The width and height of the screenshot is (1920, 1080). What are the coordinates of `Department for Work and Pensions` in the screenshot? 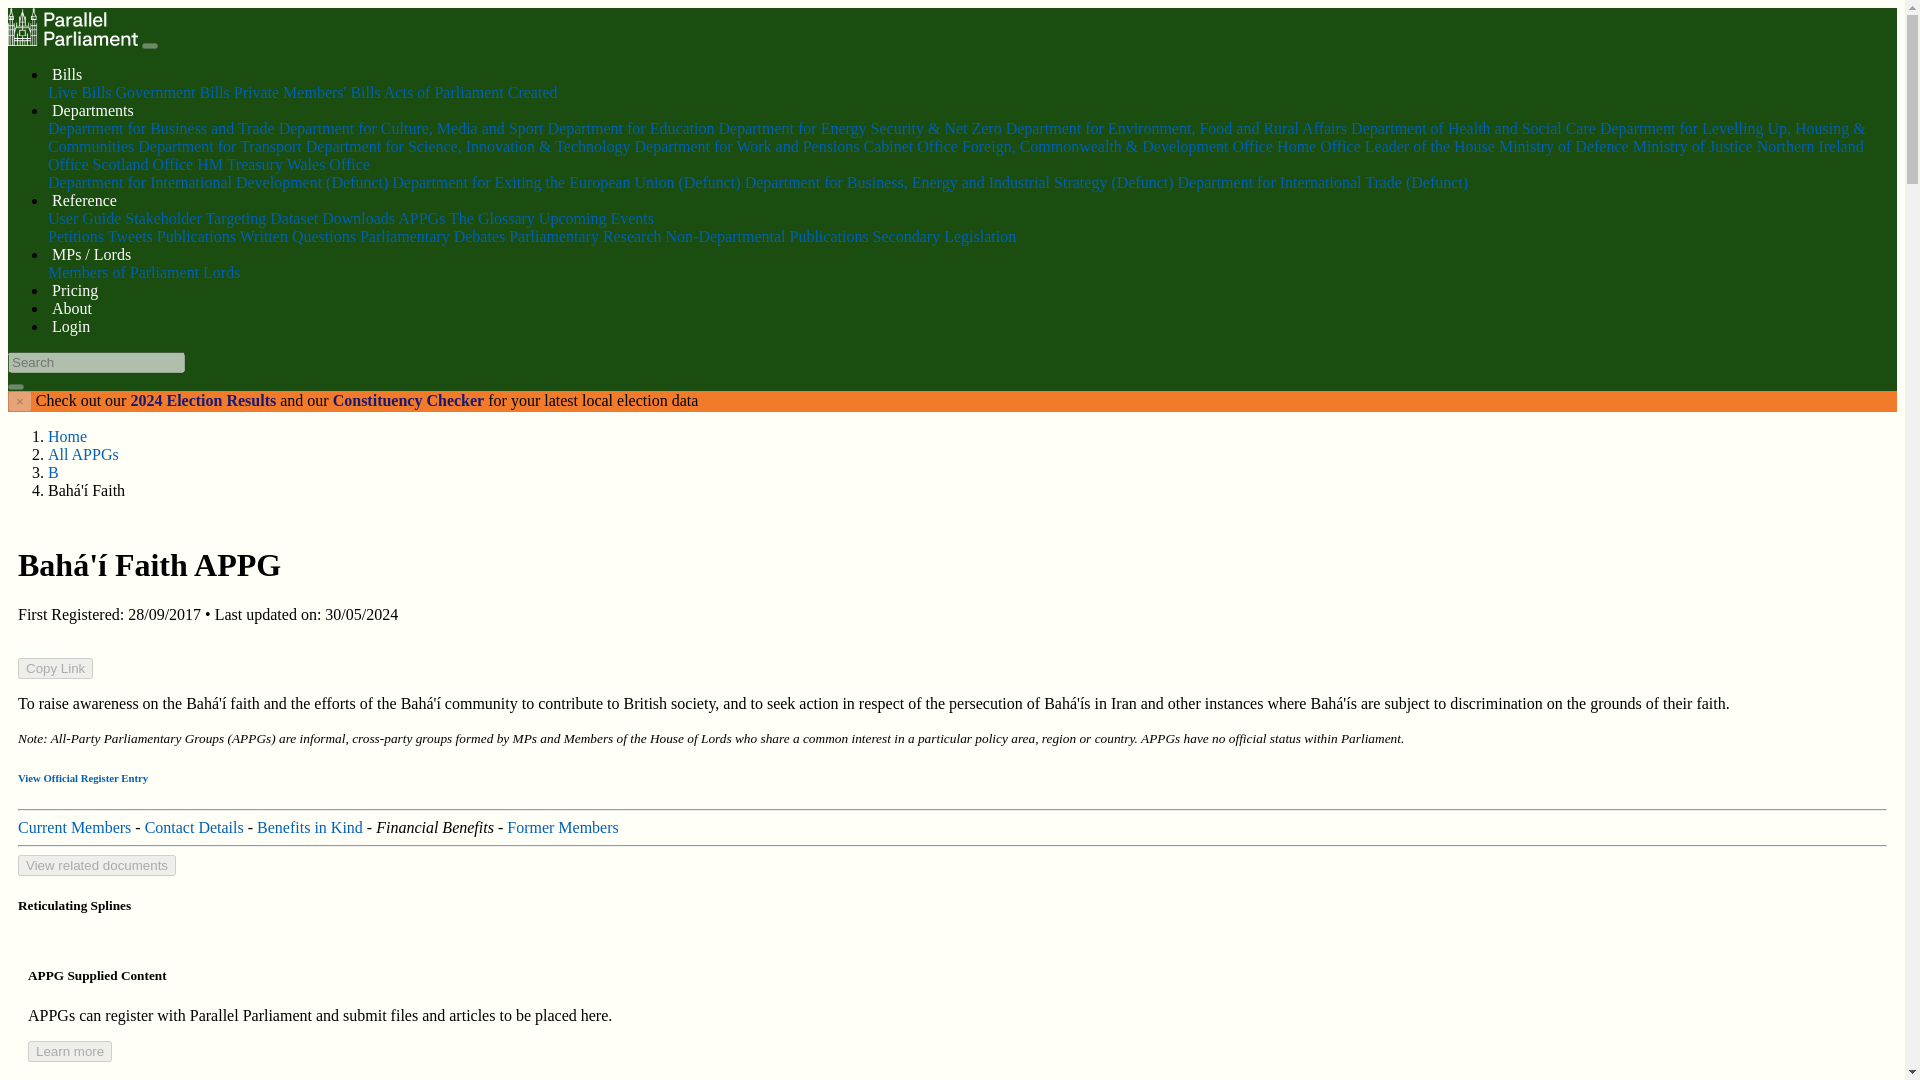 It's located at (746, 146).